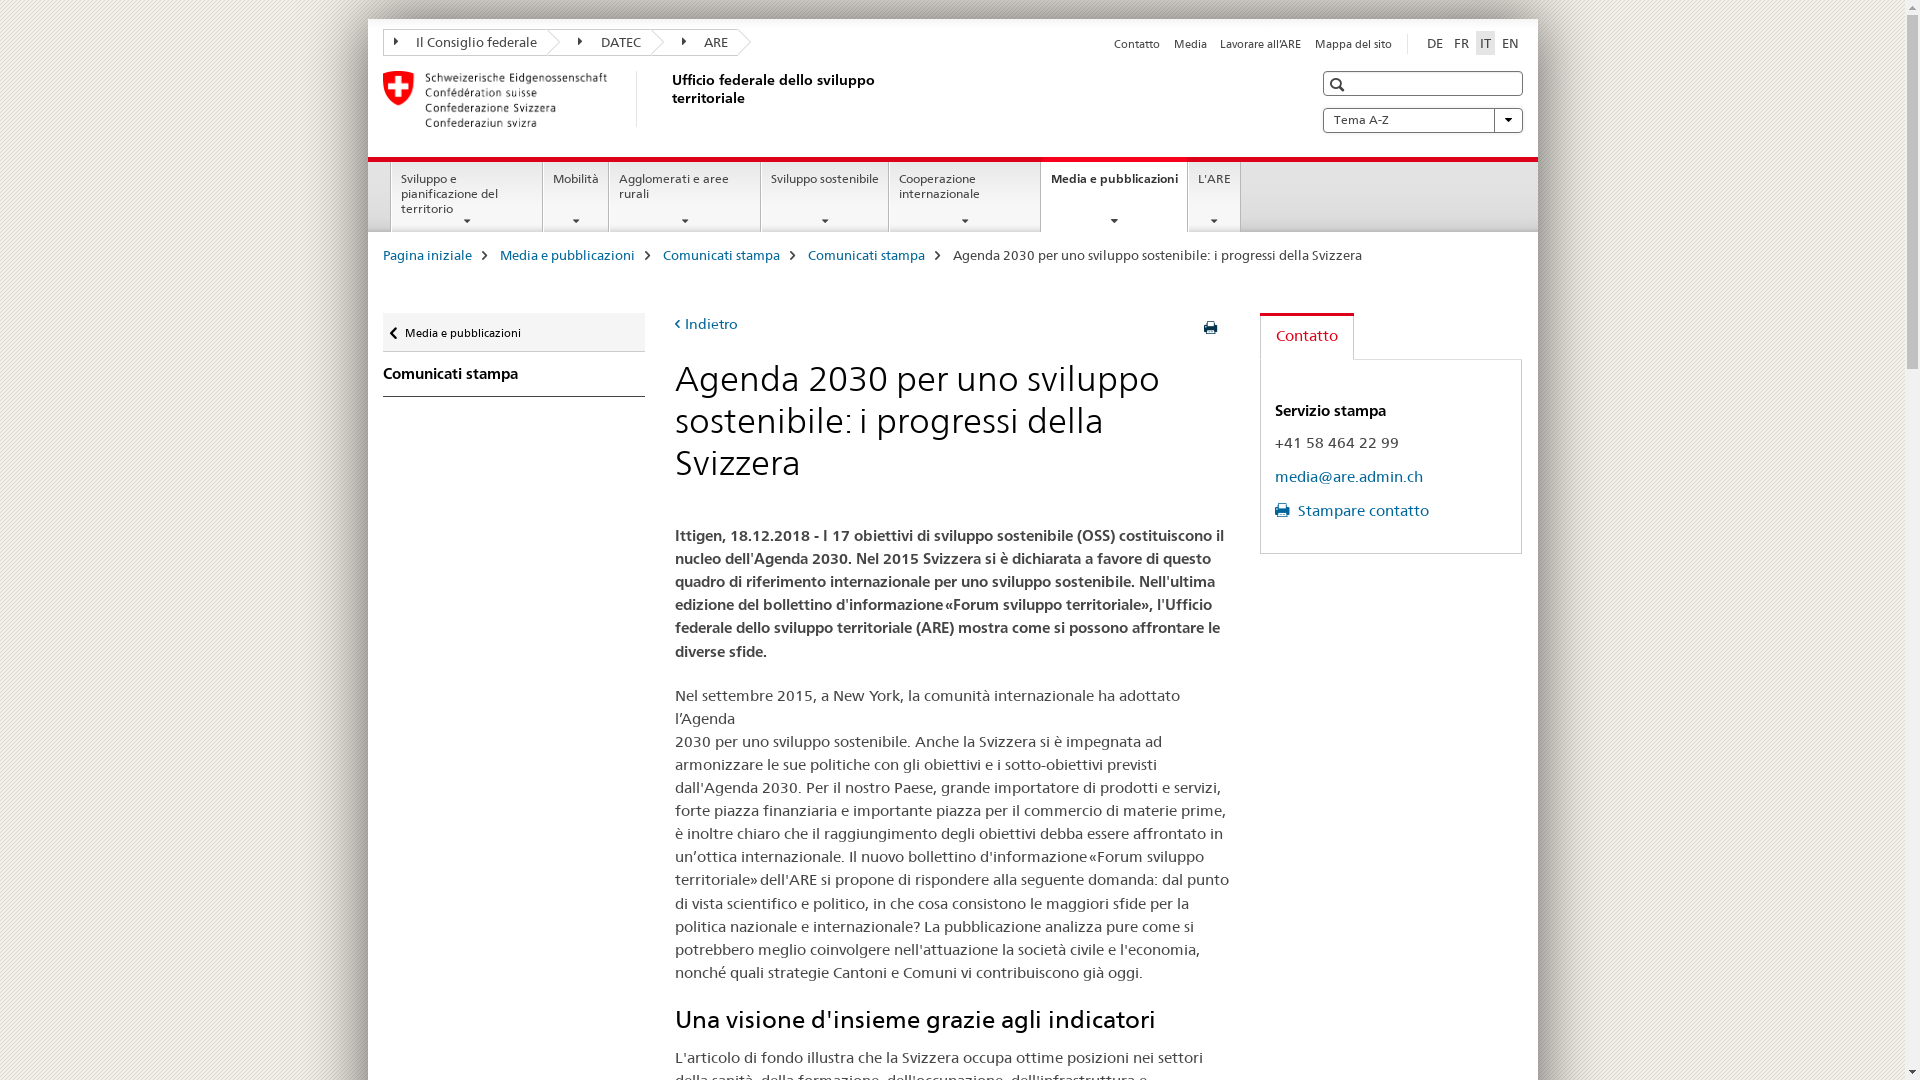 The width and height of the screenshot is (1920, 1080). I want to click on Comunicati stampa, so click(866, 255).